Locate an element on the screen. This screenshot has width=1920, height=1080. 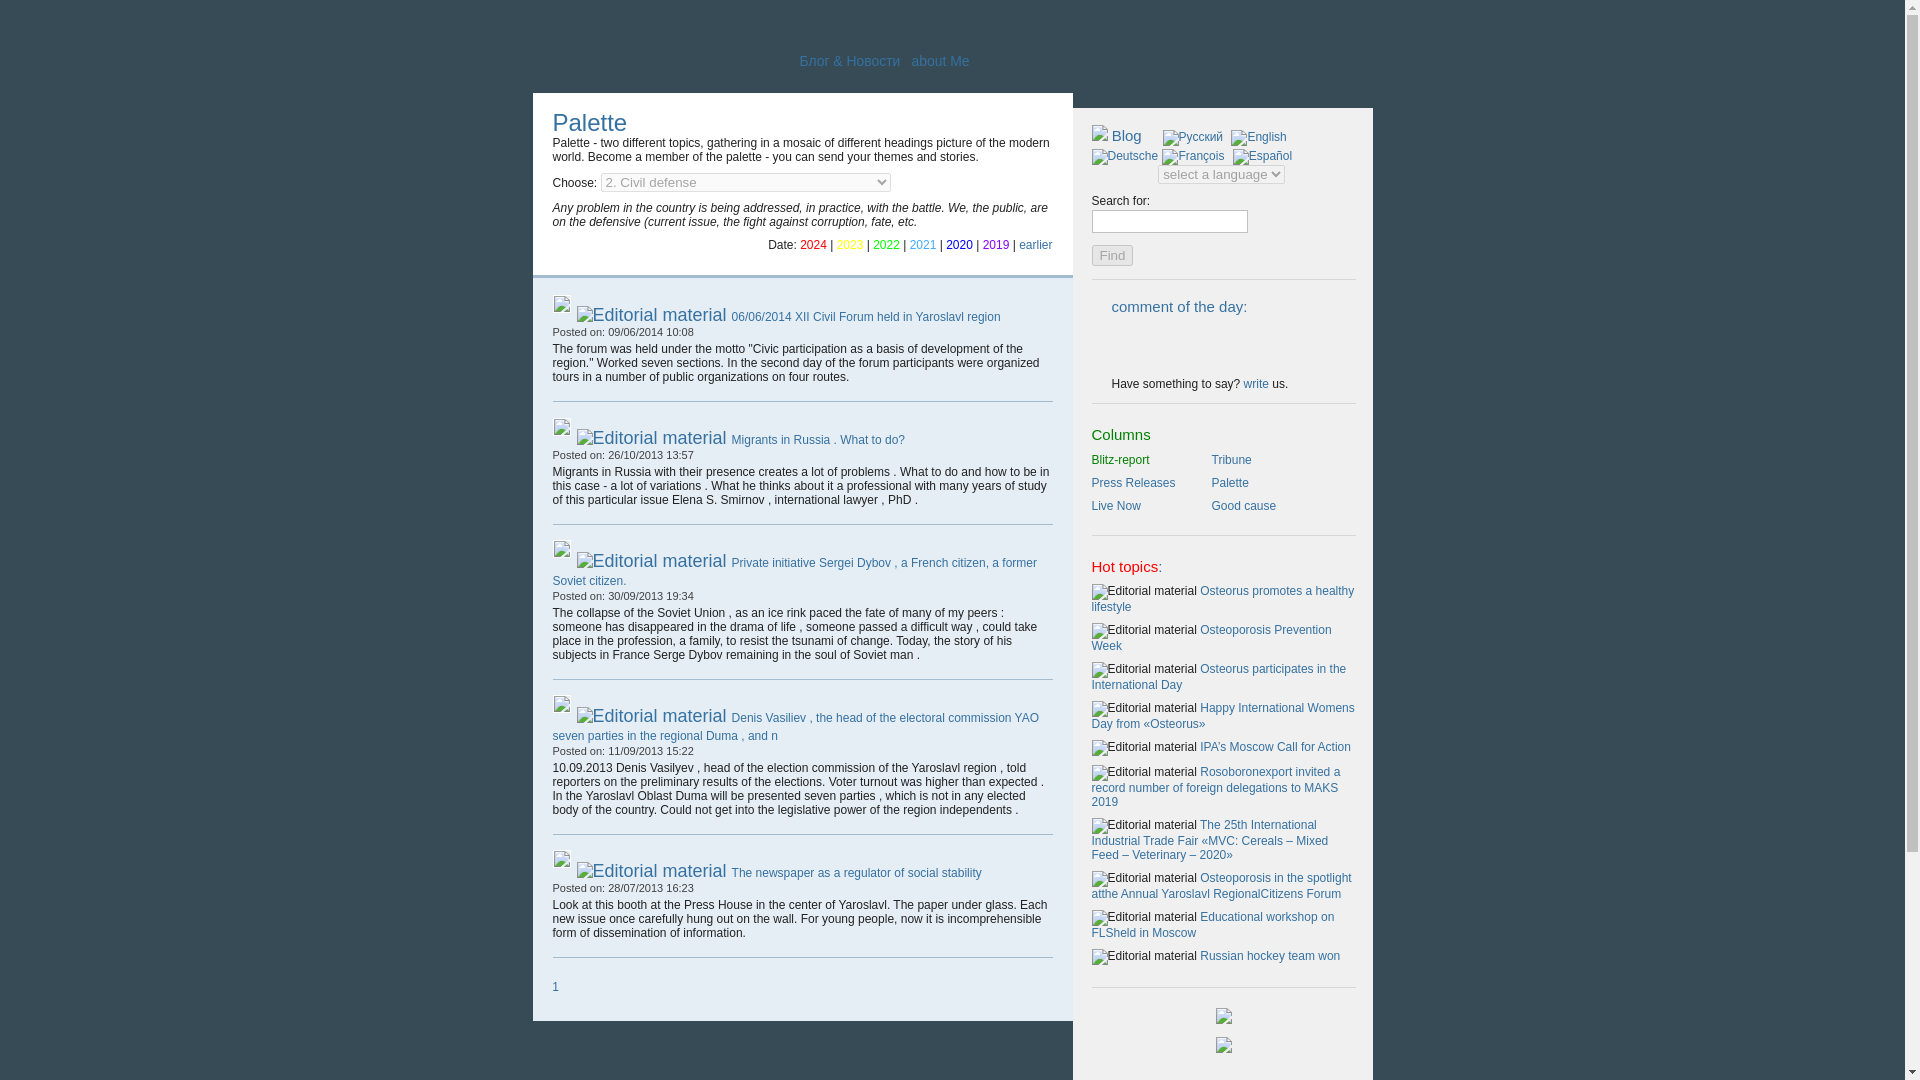
Deutsch is located at coordinates (1126, 156).